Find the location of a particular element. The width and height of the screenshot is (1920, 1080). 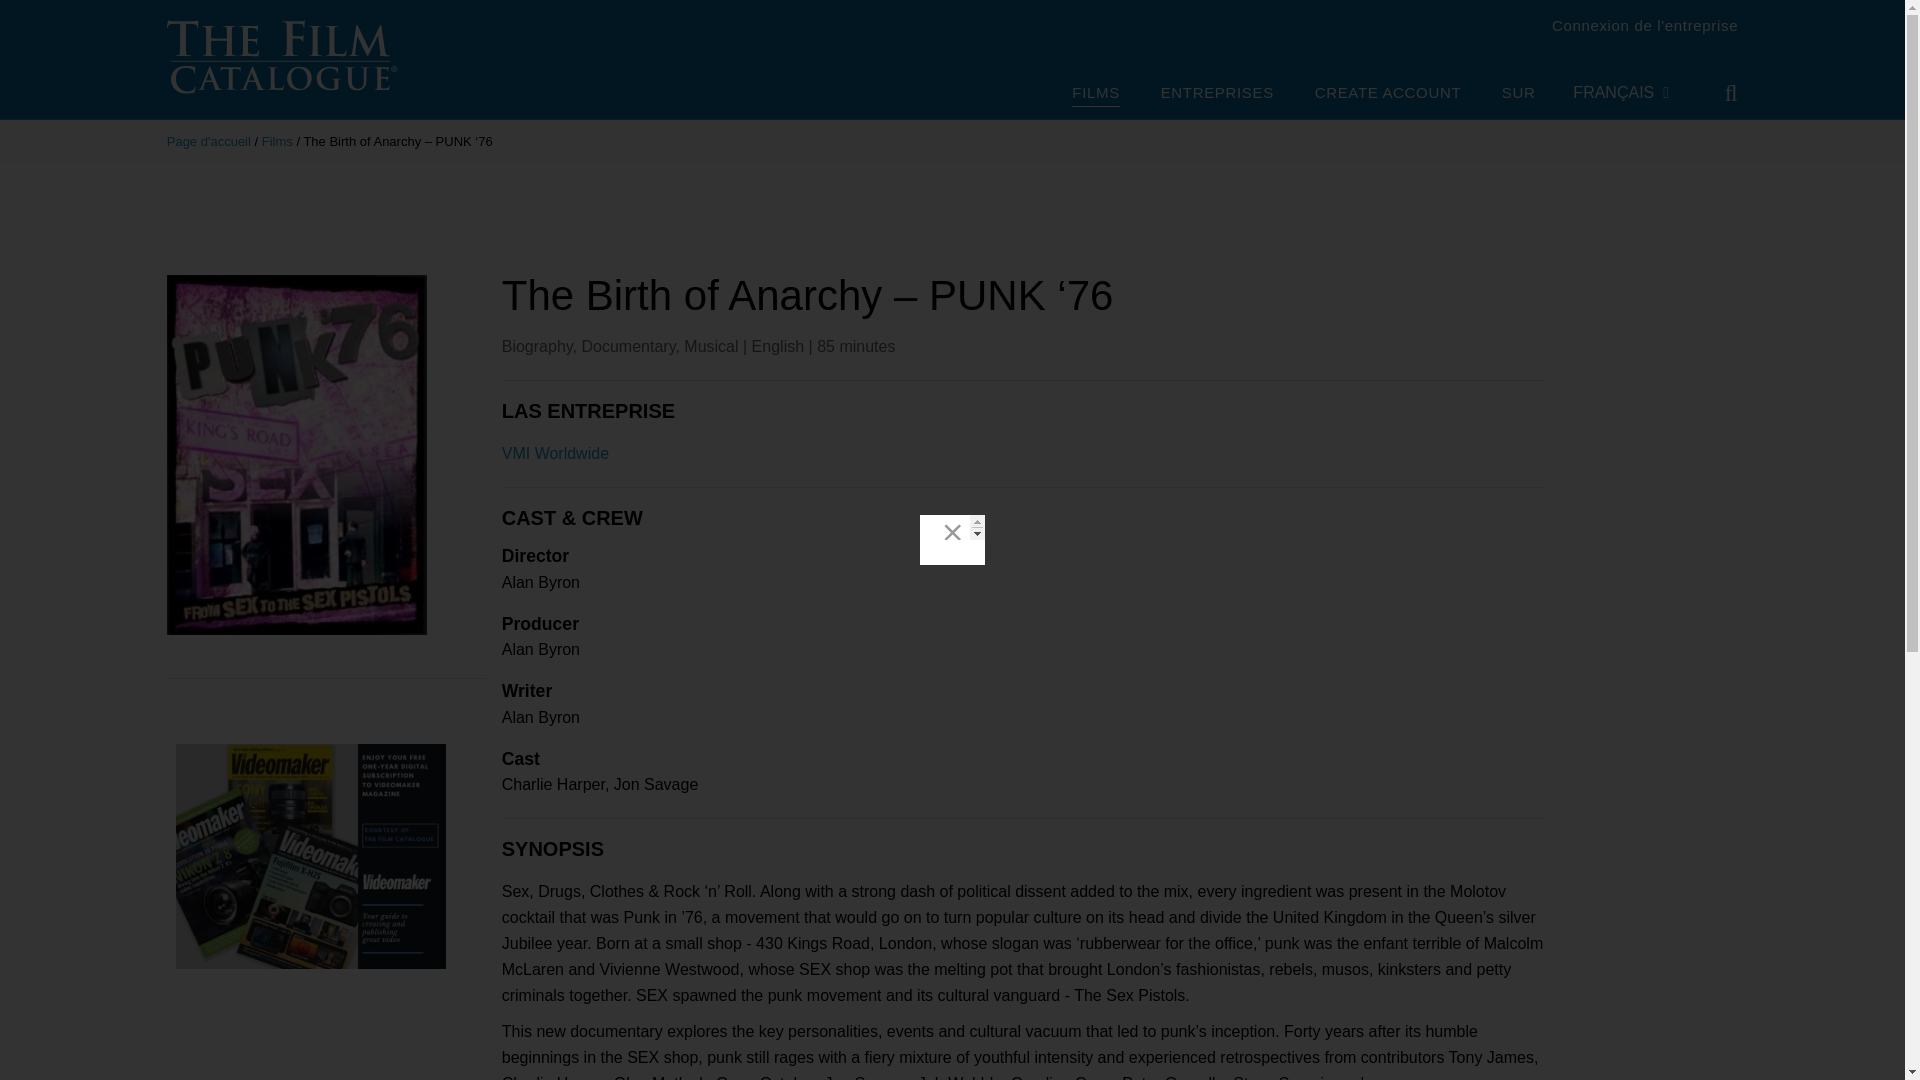

Films is located at coordinates (277, 141).